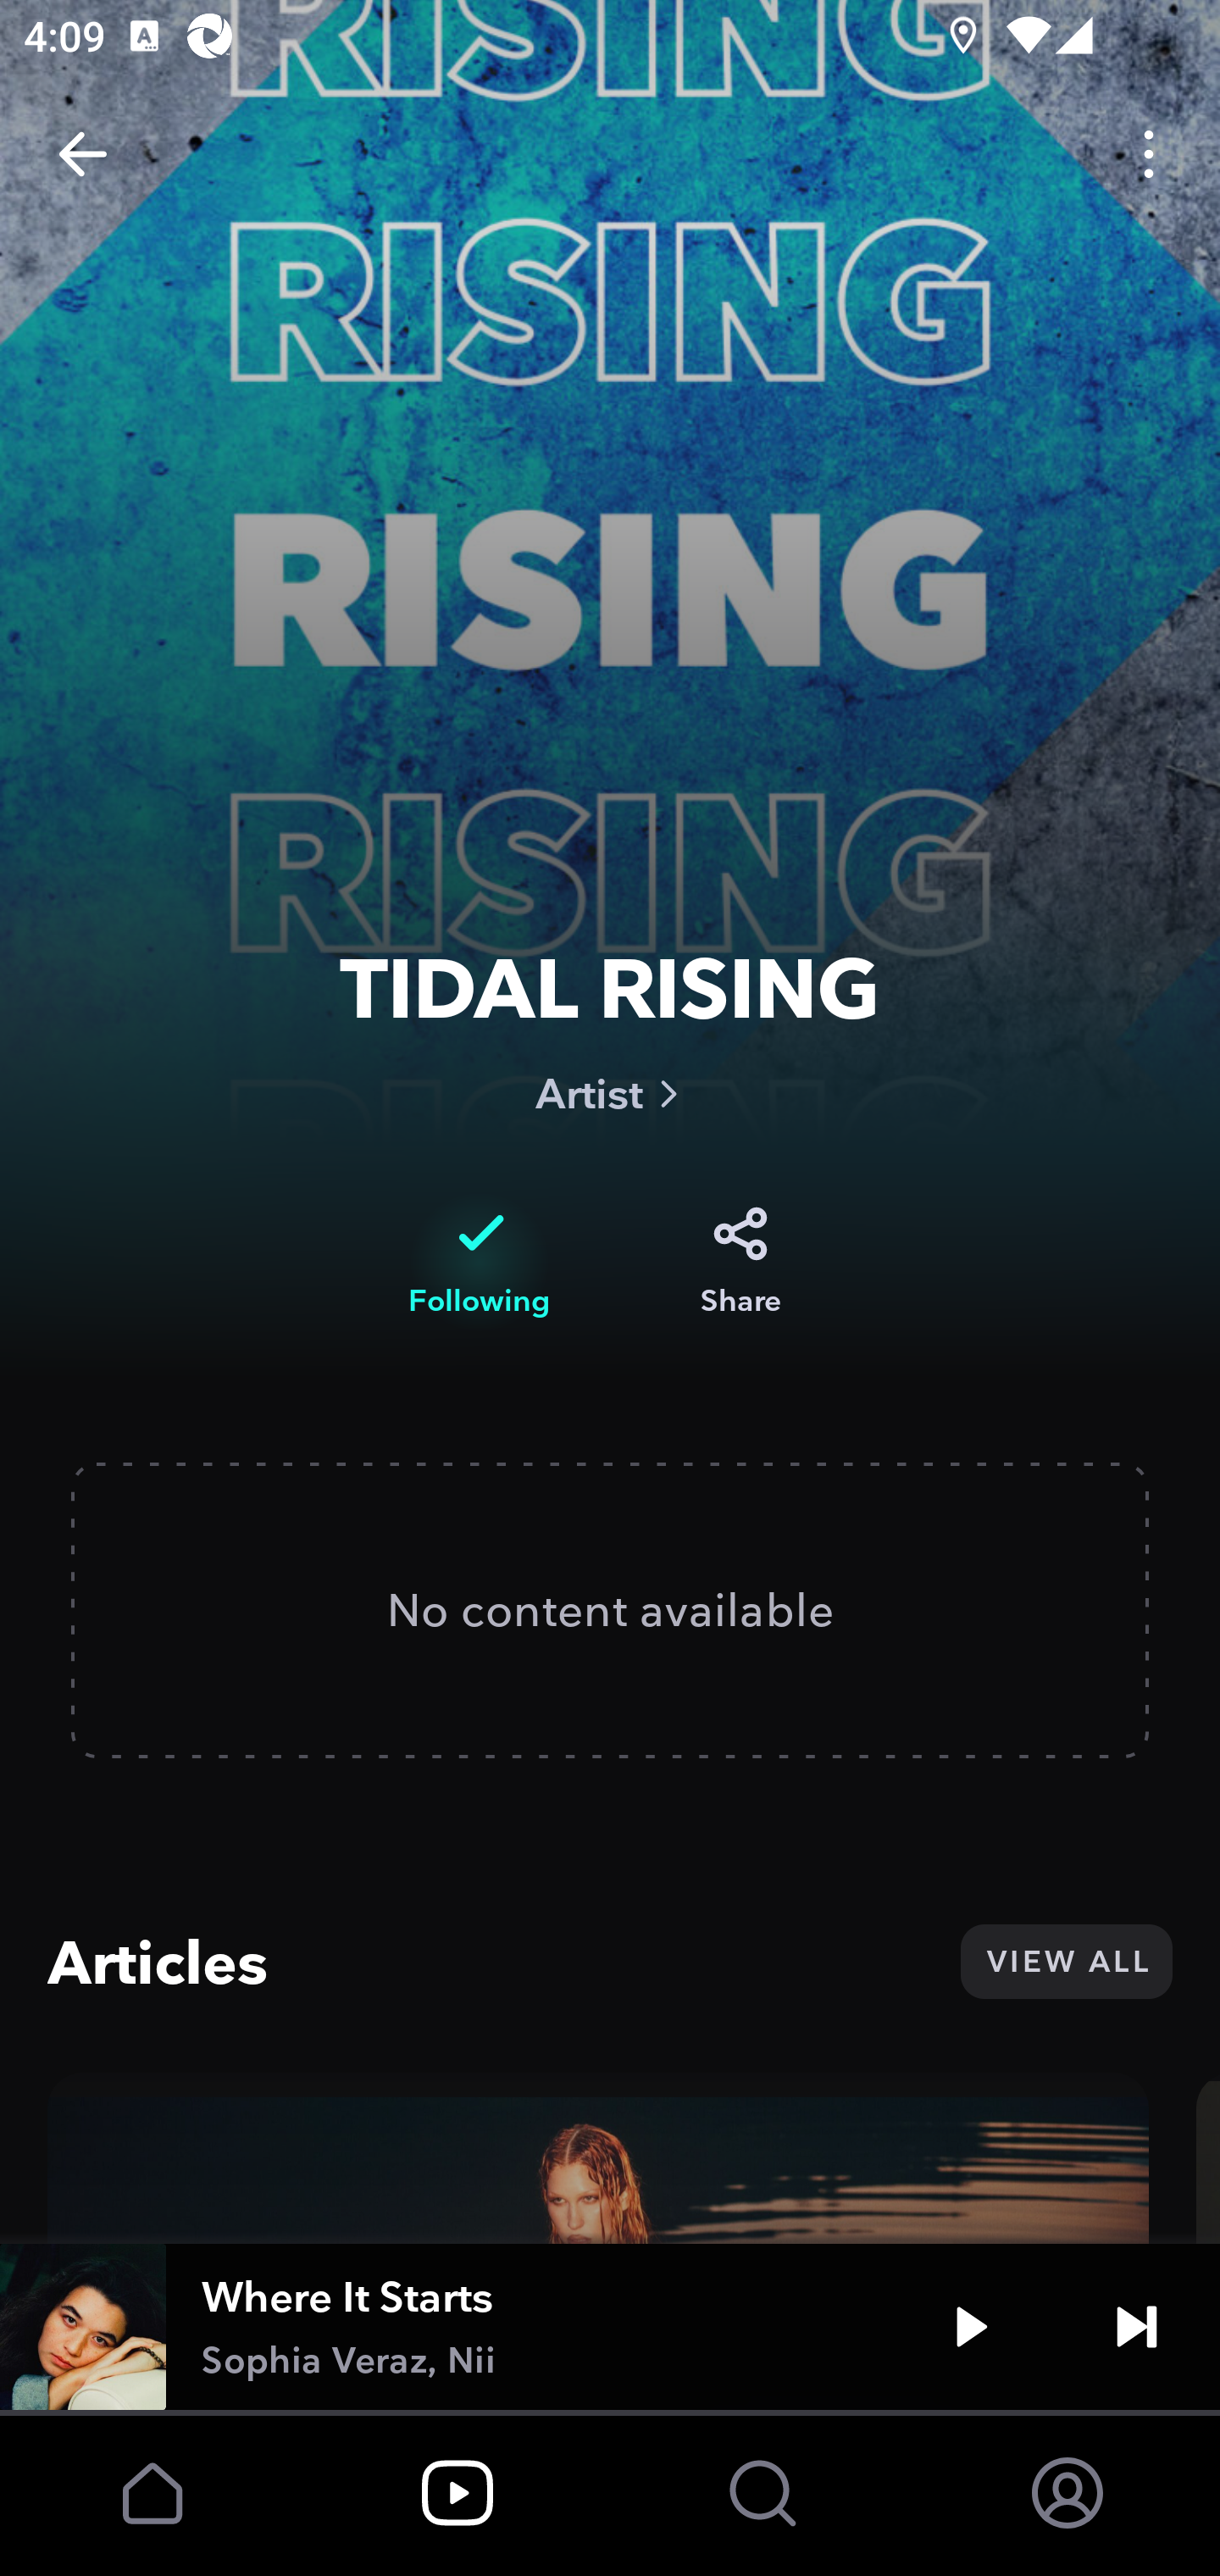 This screenshot has width=1220, height=2576. What do you see at coordinates (610, 2327) in the screenshot?
I see `Where It Starts Sophia Veraz, Nii Play` at bounding box center [610, 2327].